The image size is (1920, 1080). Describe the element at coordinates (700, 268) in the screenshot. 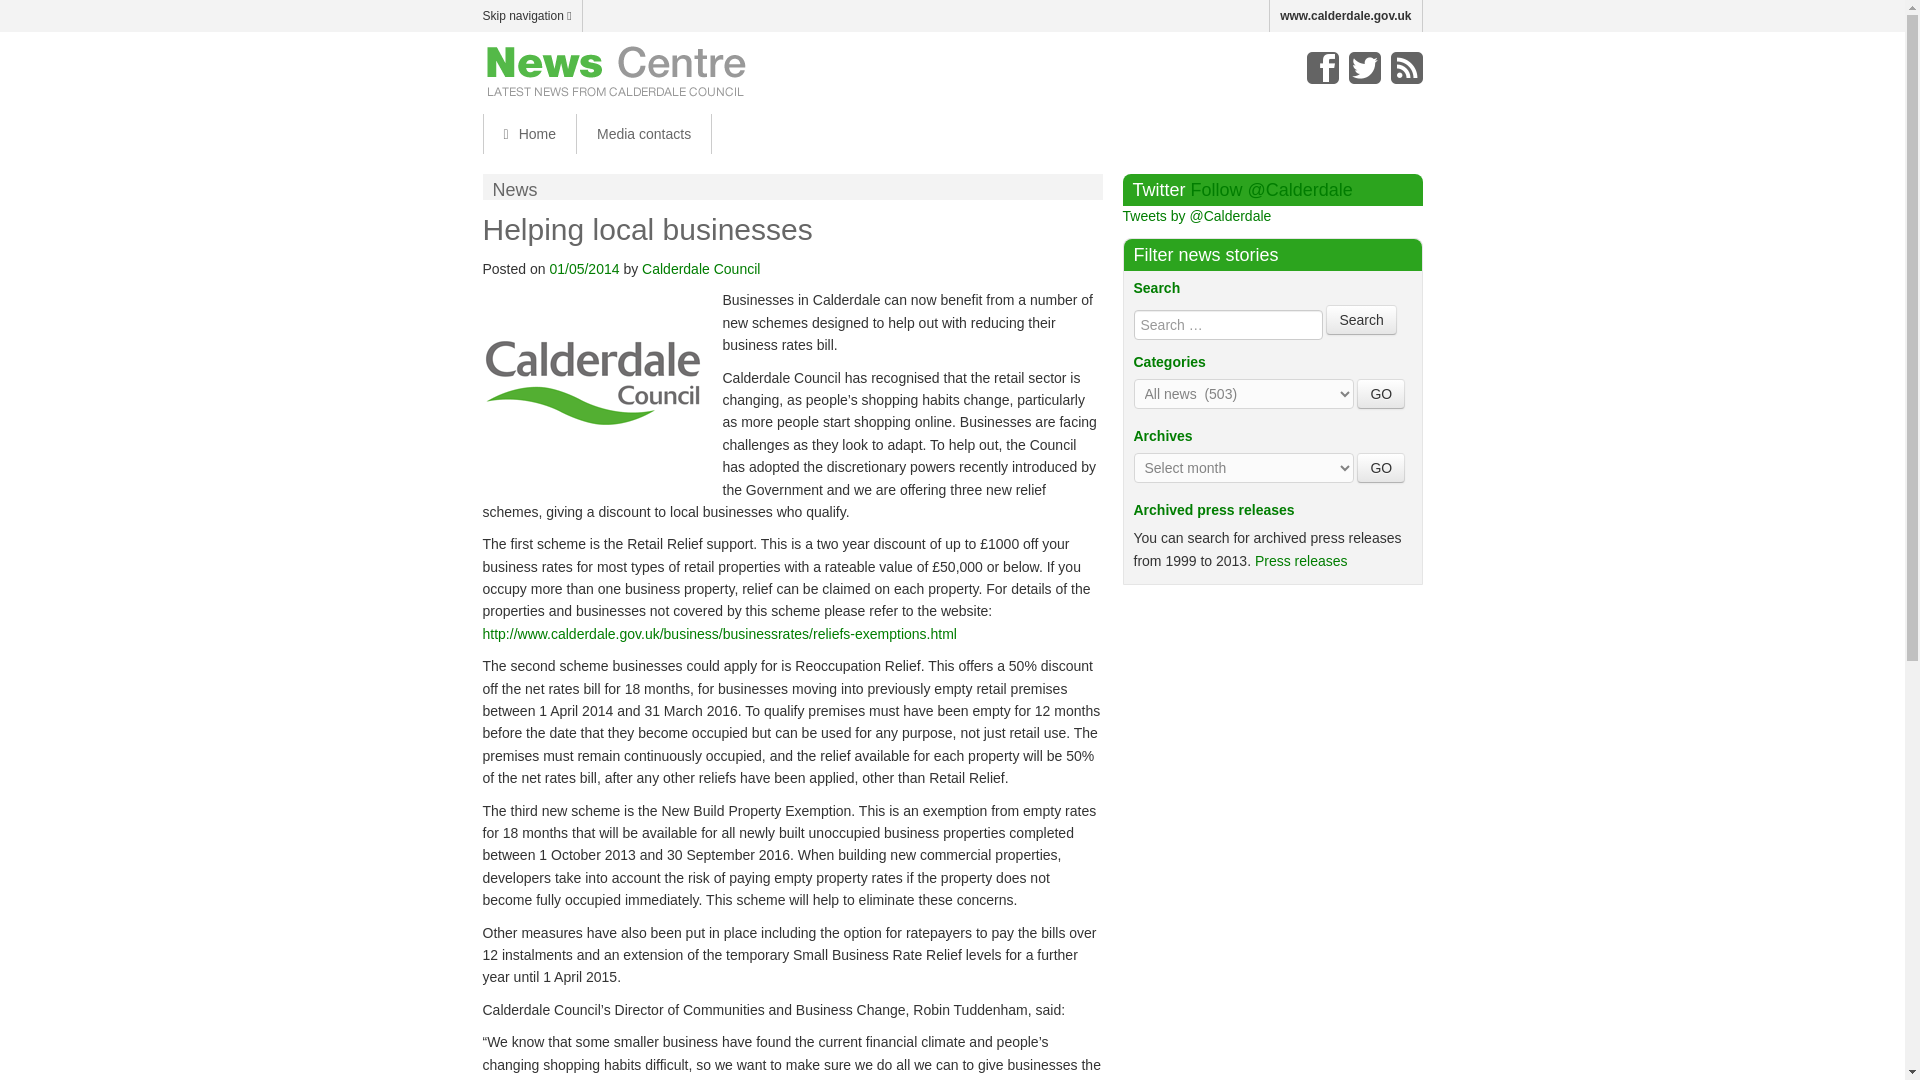

I see `View all posts by Calderdale Council` at that location.